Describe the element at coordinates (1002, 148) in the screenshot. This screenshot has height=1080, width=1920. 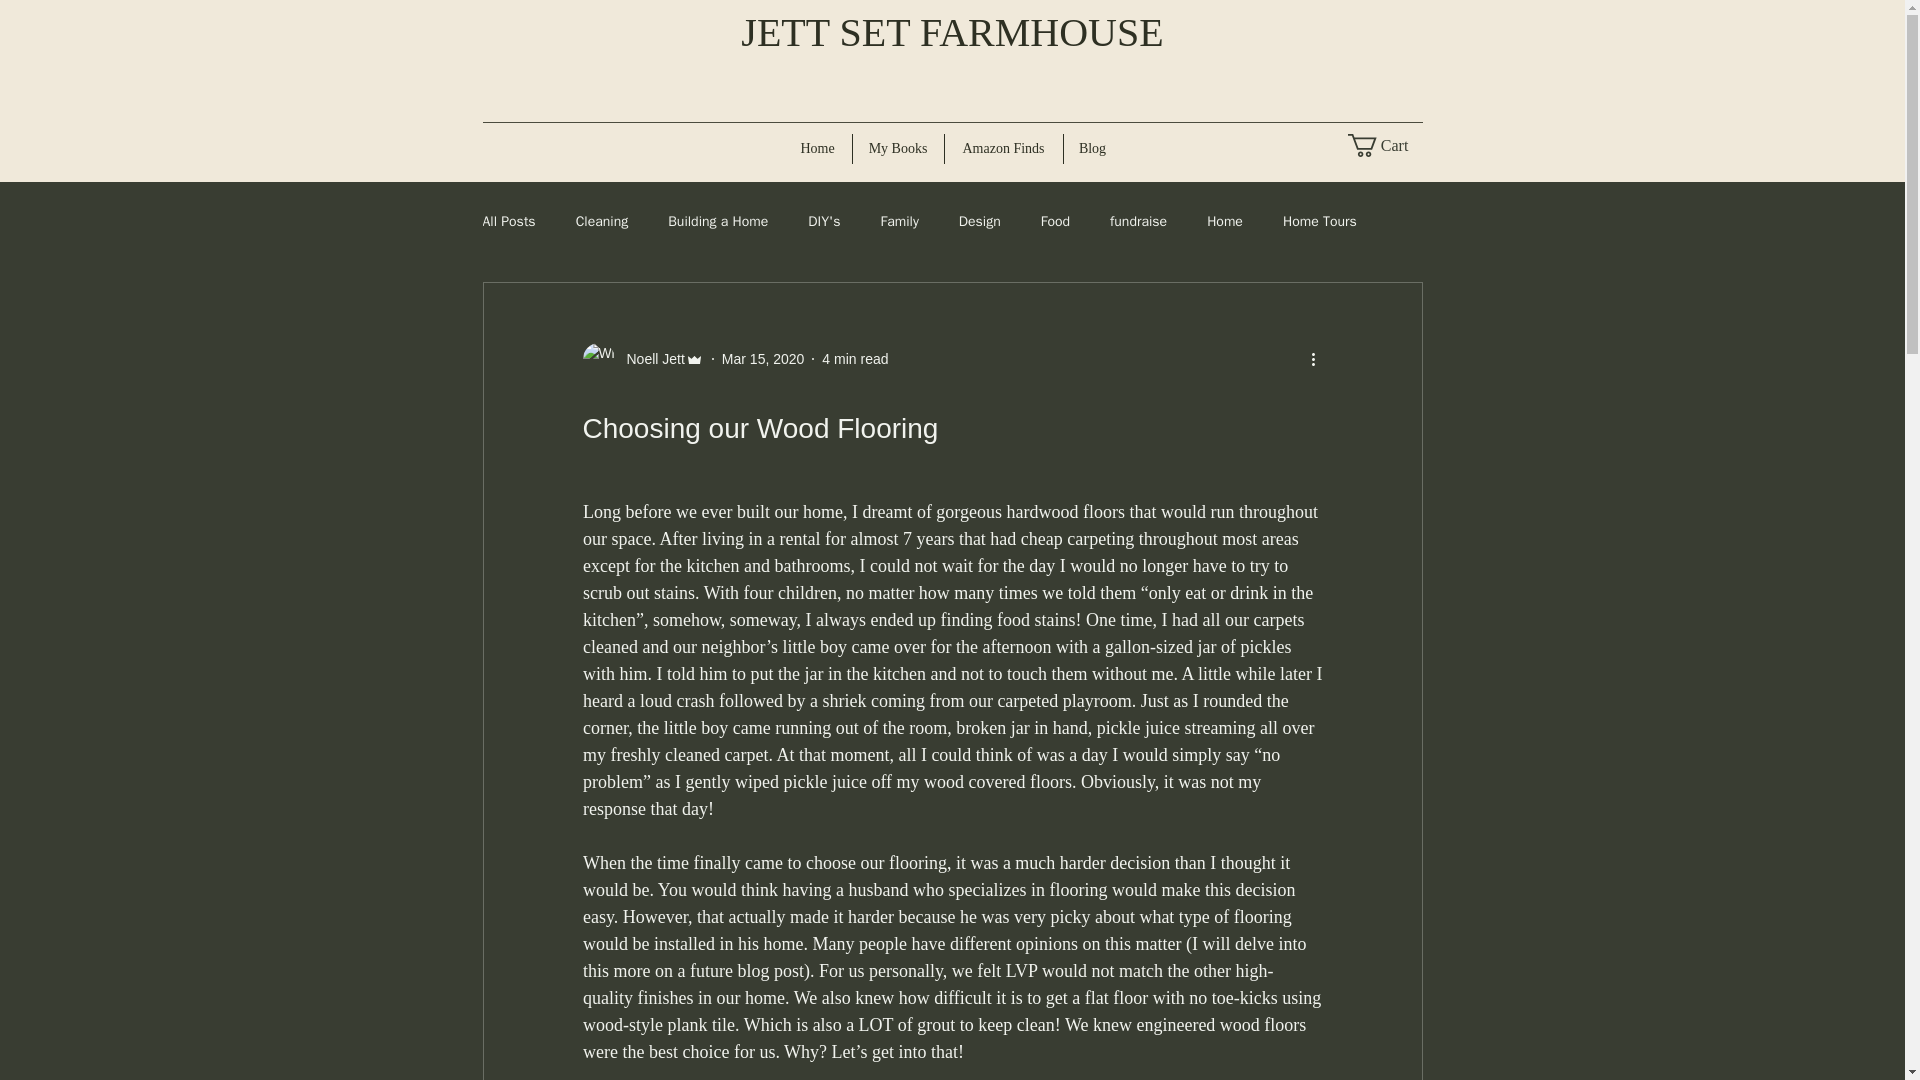
I see `Amazon Finds` at that location.